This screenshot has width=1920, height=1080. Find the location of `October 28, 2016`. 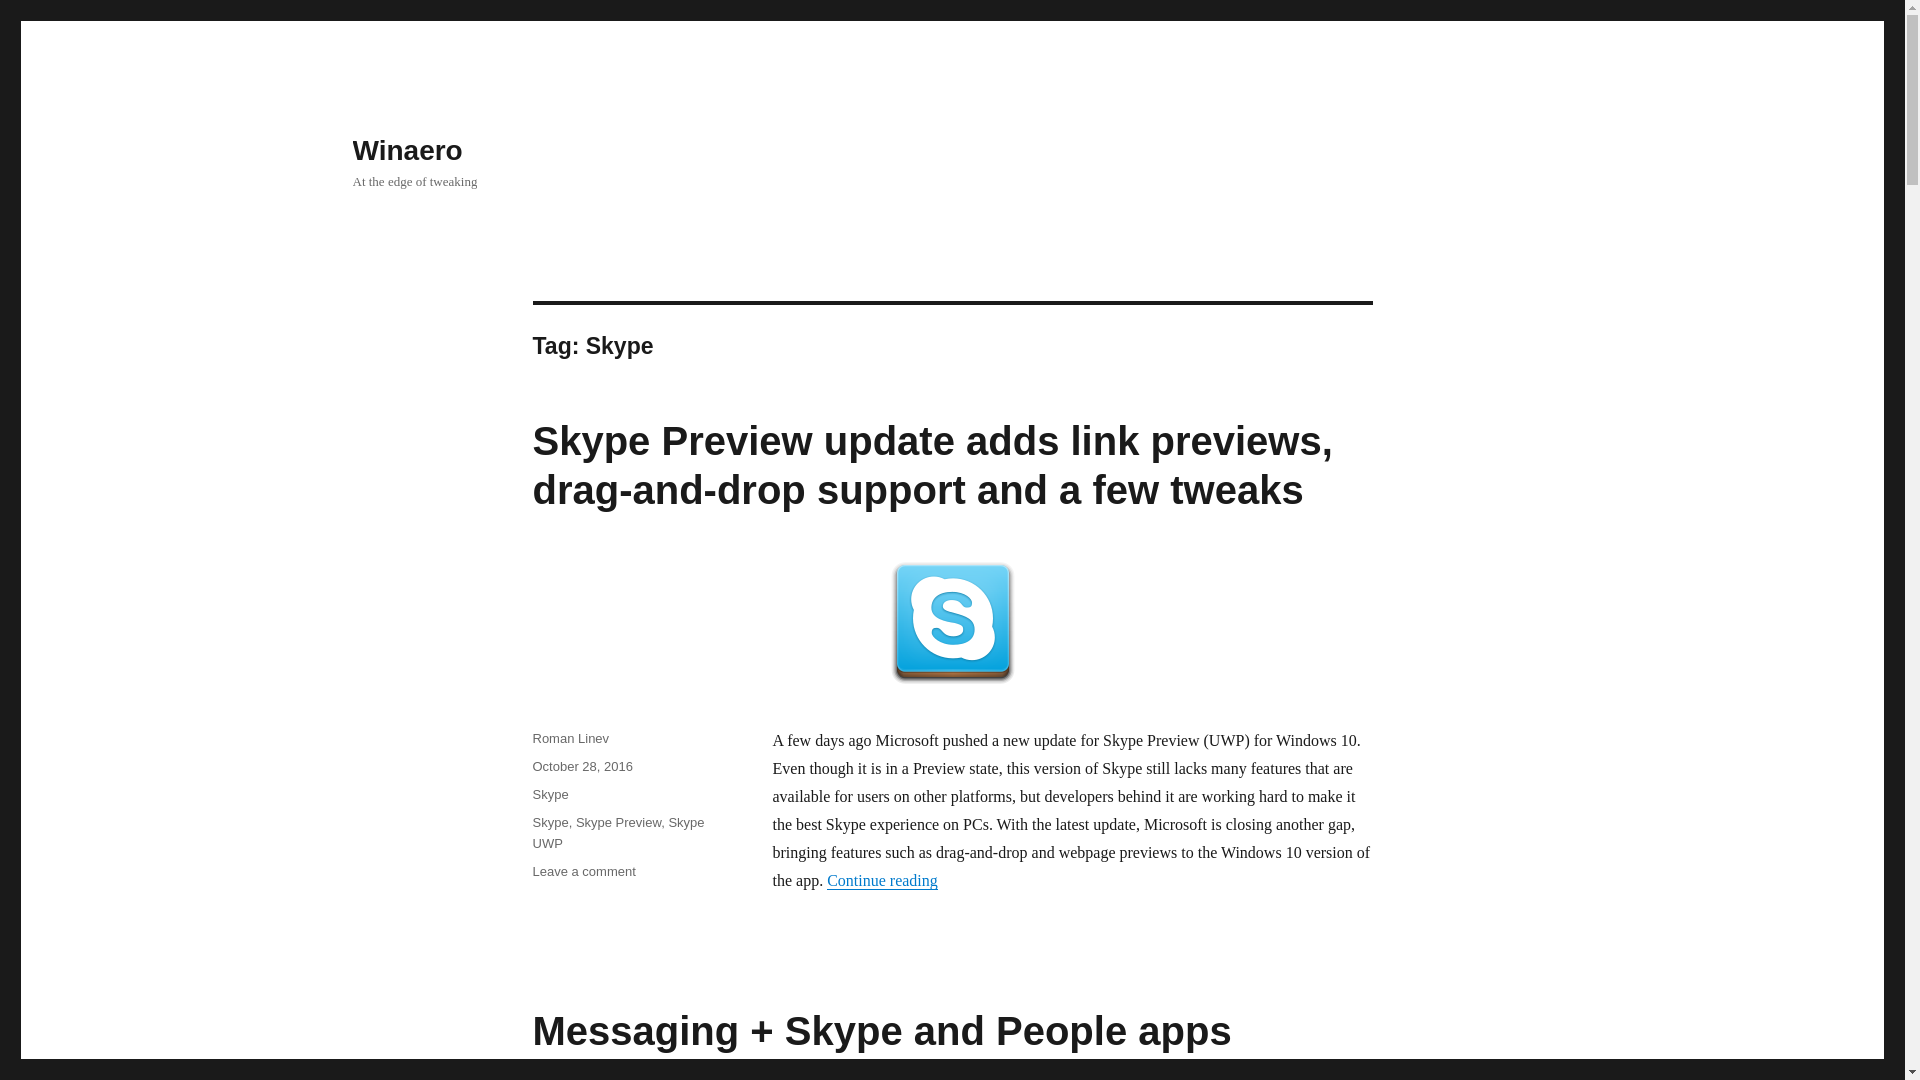

October 28, 2016 is located at coordinates (581, 766).